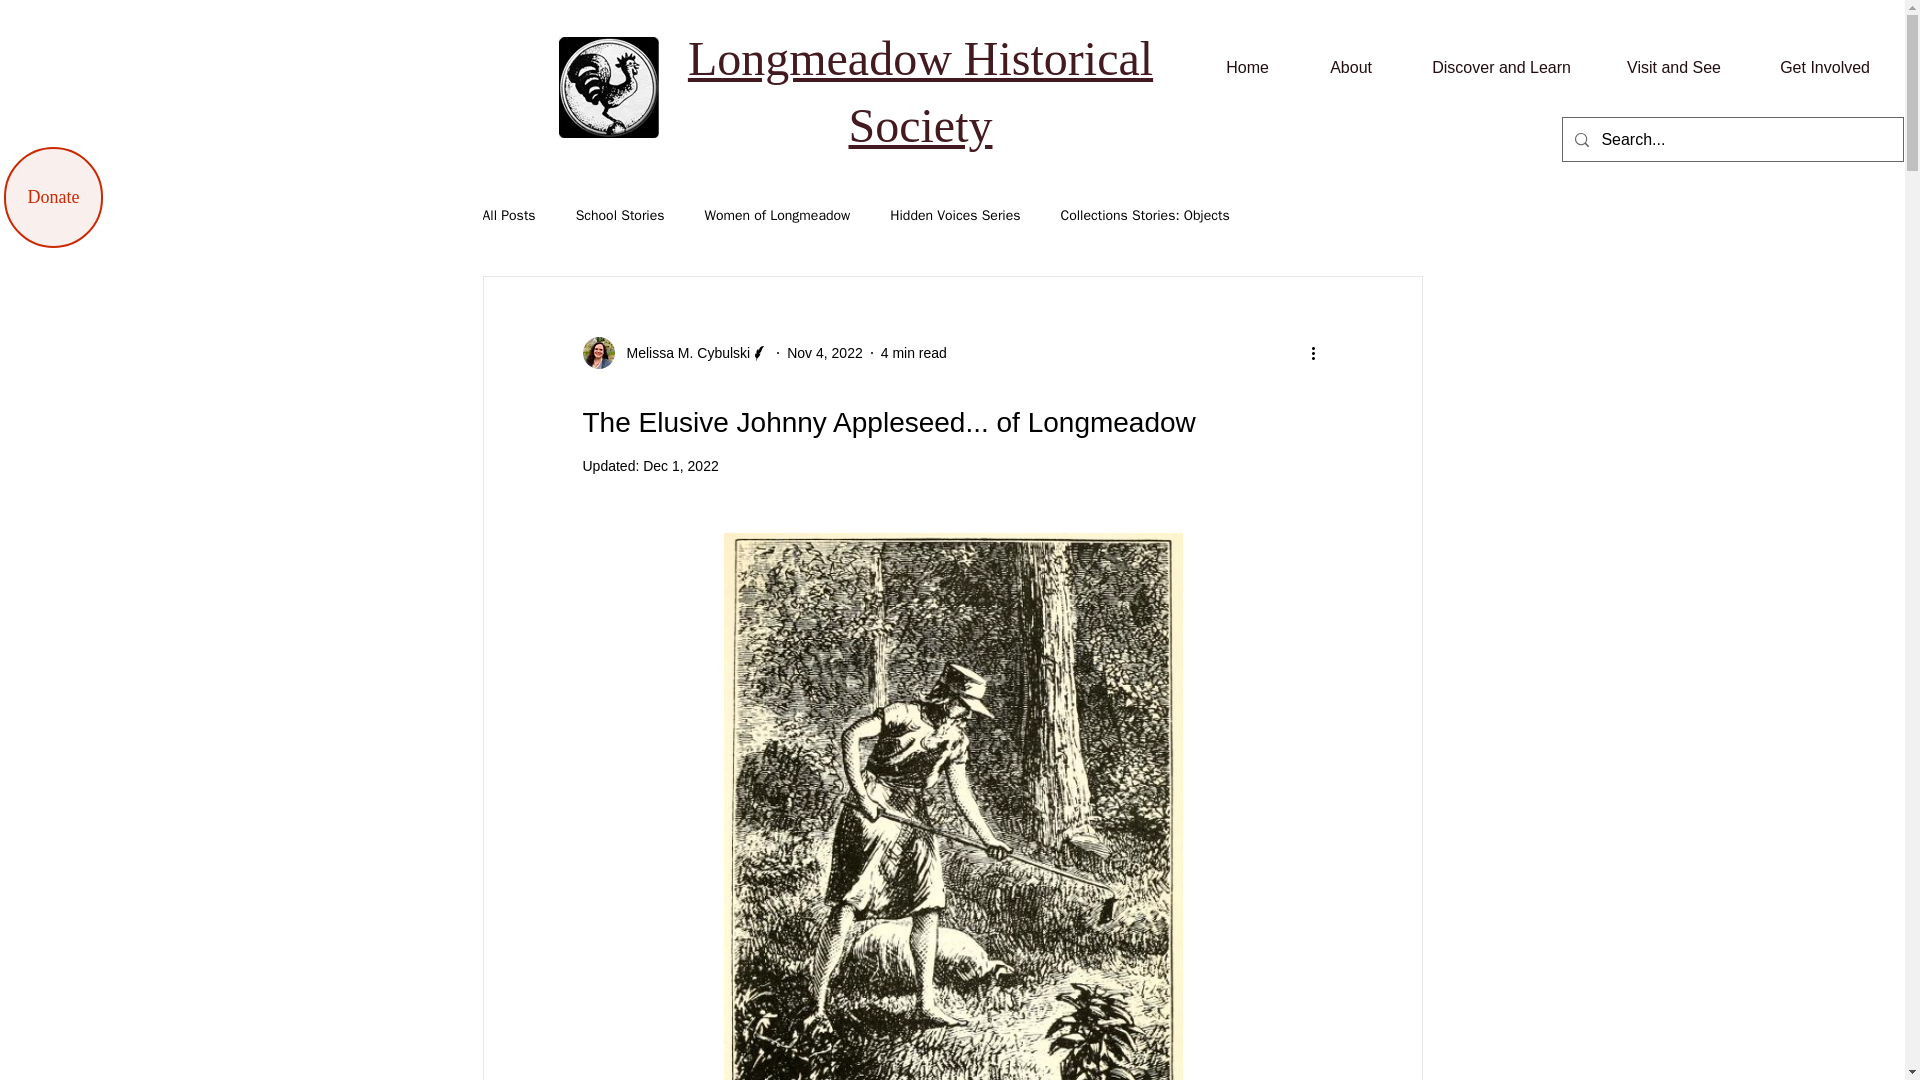 This screenshot has height=1080, width=1920. Describe the element at coordinates (914, 352) in the screenshot. I see `4 min read` at that location.